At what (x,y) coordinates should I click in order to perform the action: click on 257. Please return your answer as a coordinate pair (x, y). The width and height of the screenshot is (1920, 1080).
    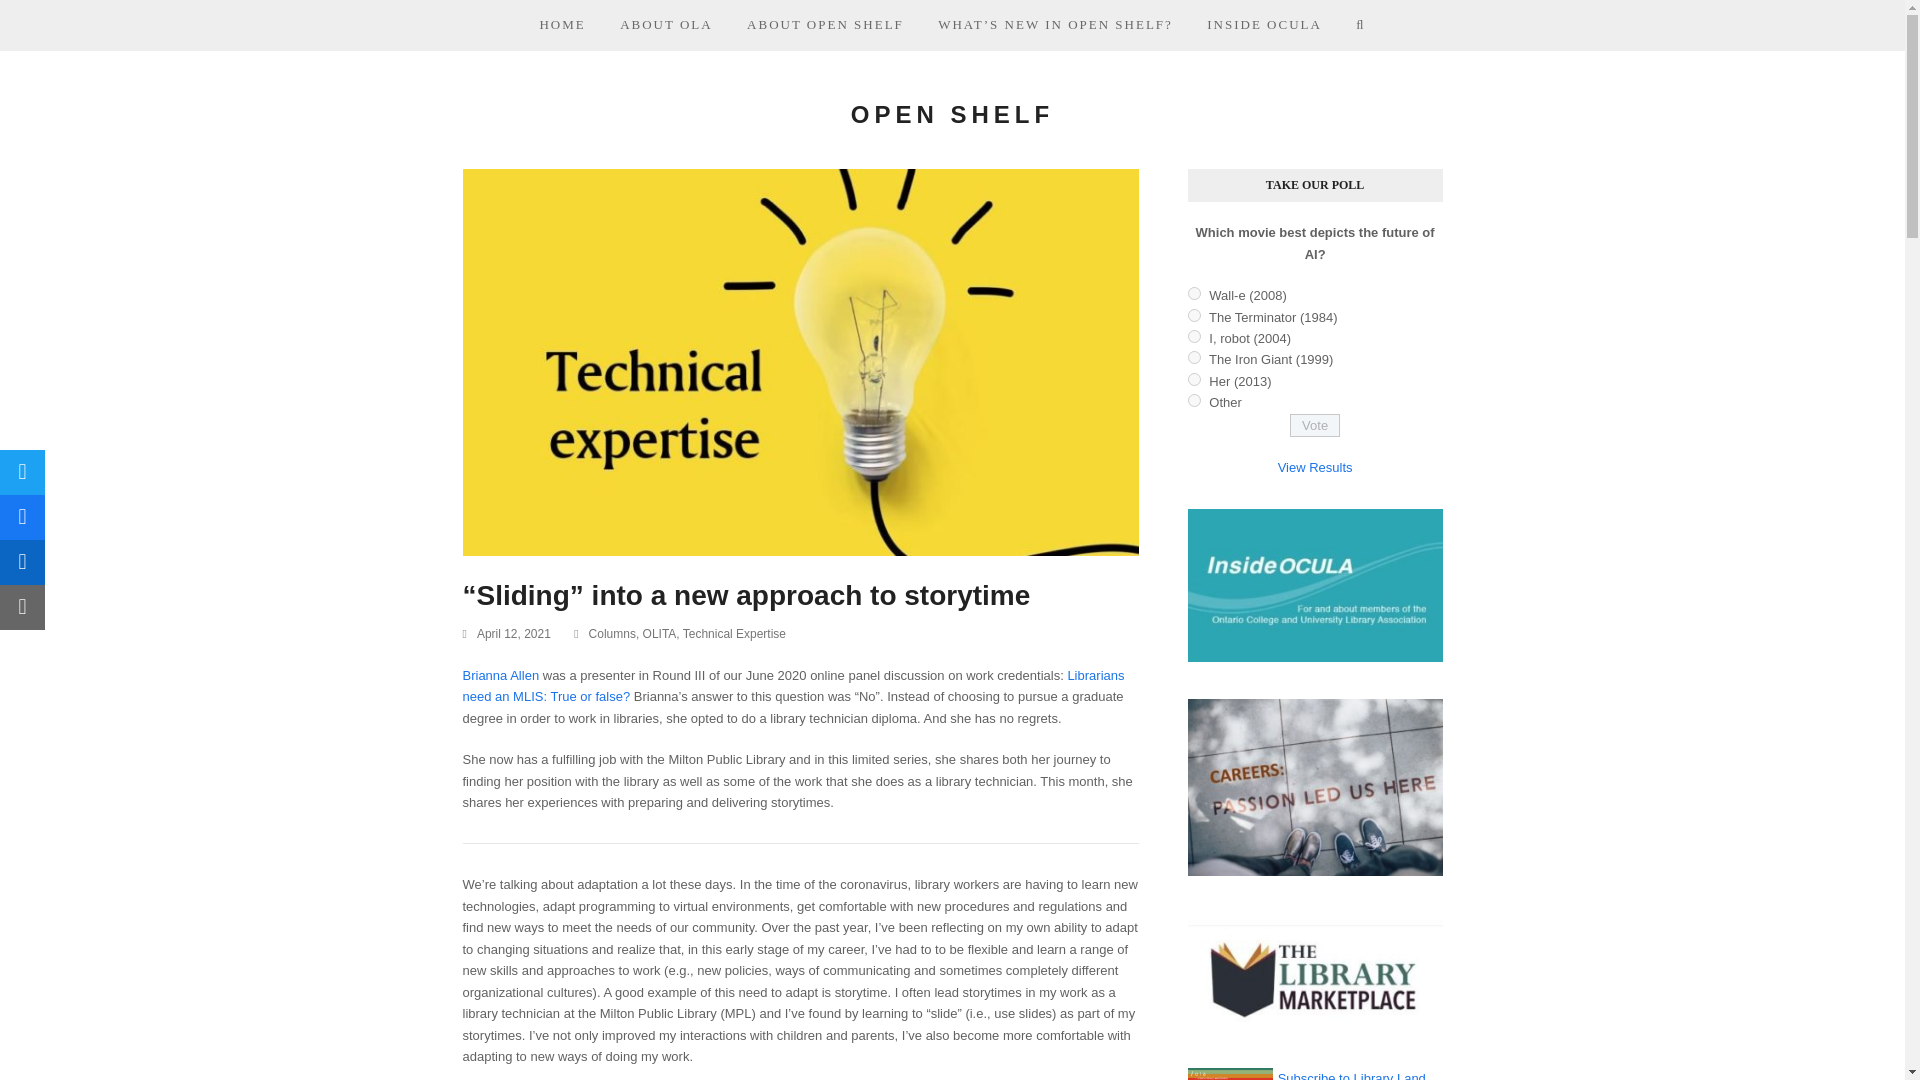
    Looking at the image, I should click on (1194, 400).